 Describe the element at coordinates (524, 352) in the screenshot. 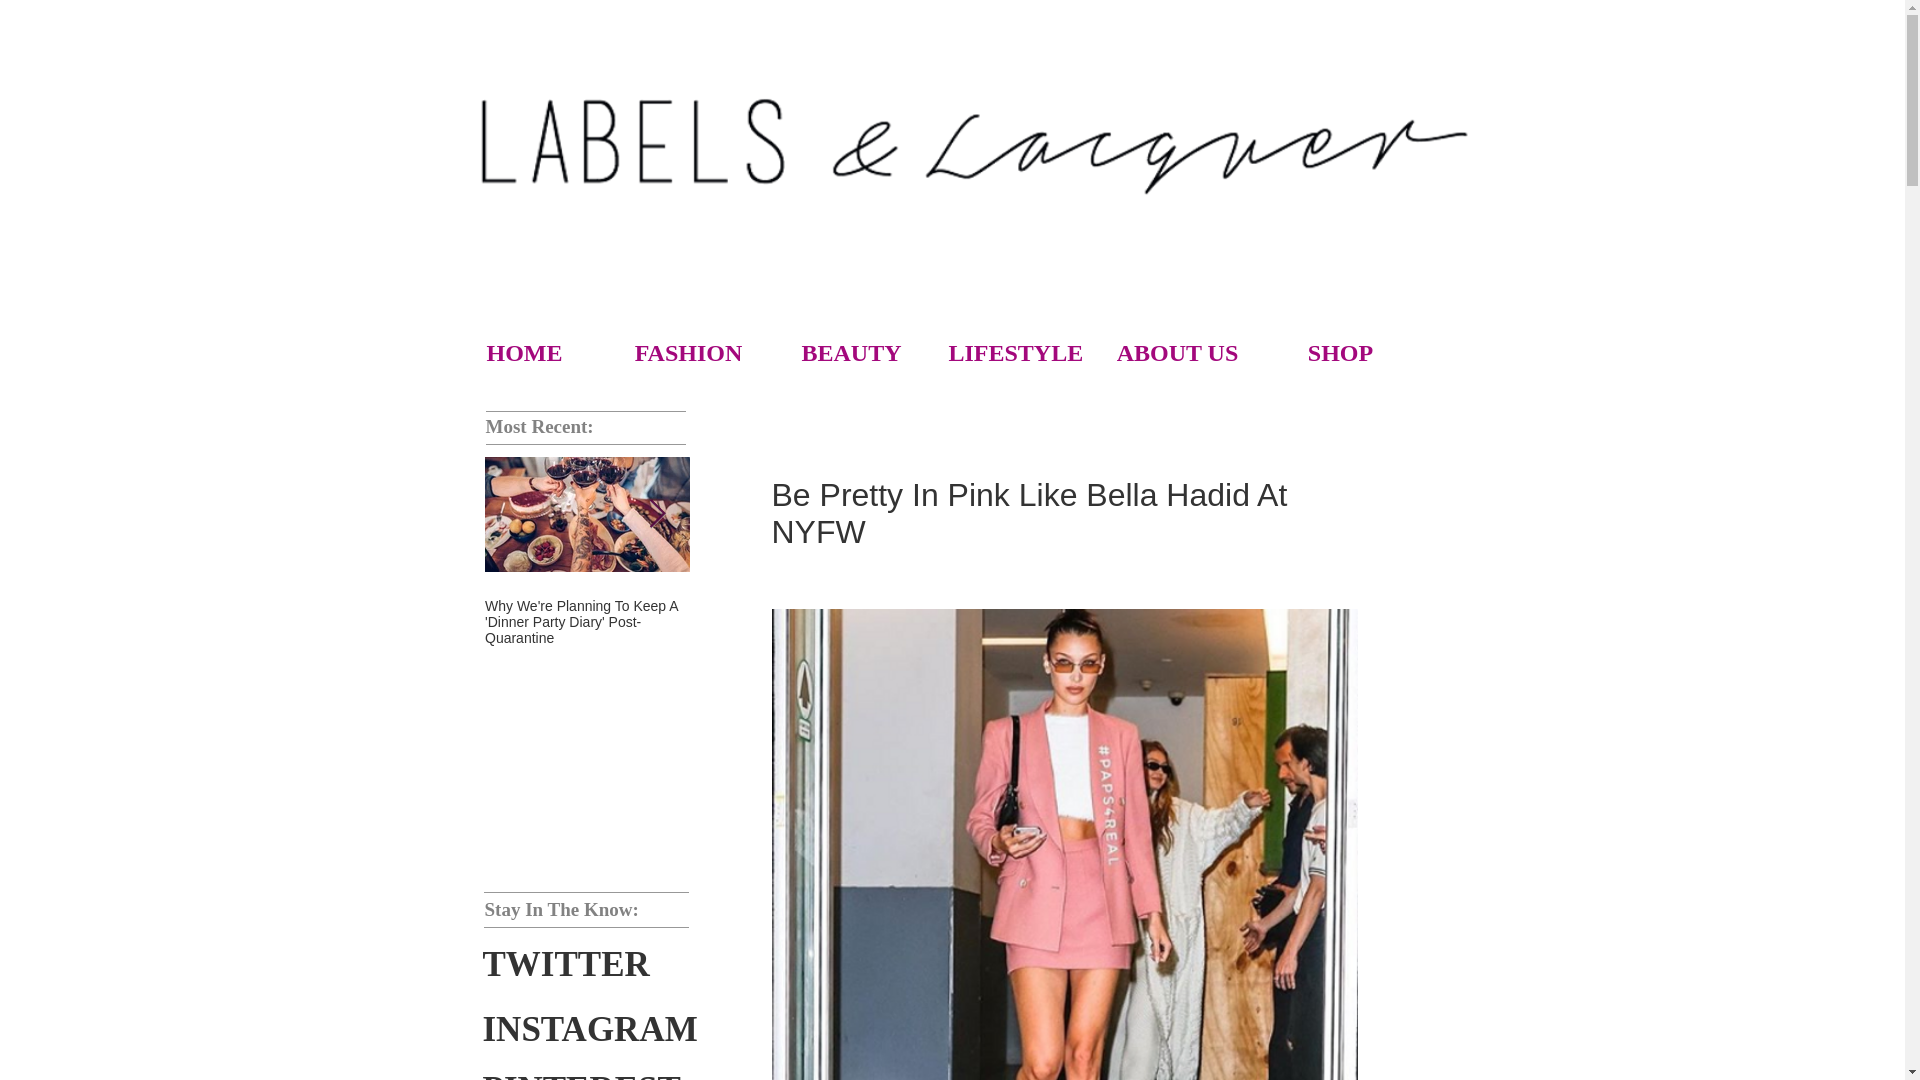

I see `HOME` at that location.